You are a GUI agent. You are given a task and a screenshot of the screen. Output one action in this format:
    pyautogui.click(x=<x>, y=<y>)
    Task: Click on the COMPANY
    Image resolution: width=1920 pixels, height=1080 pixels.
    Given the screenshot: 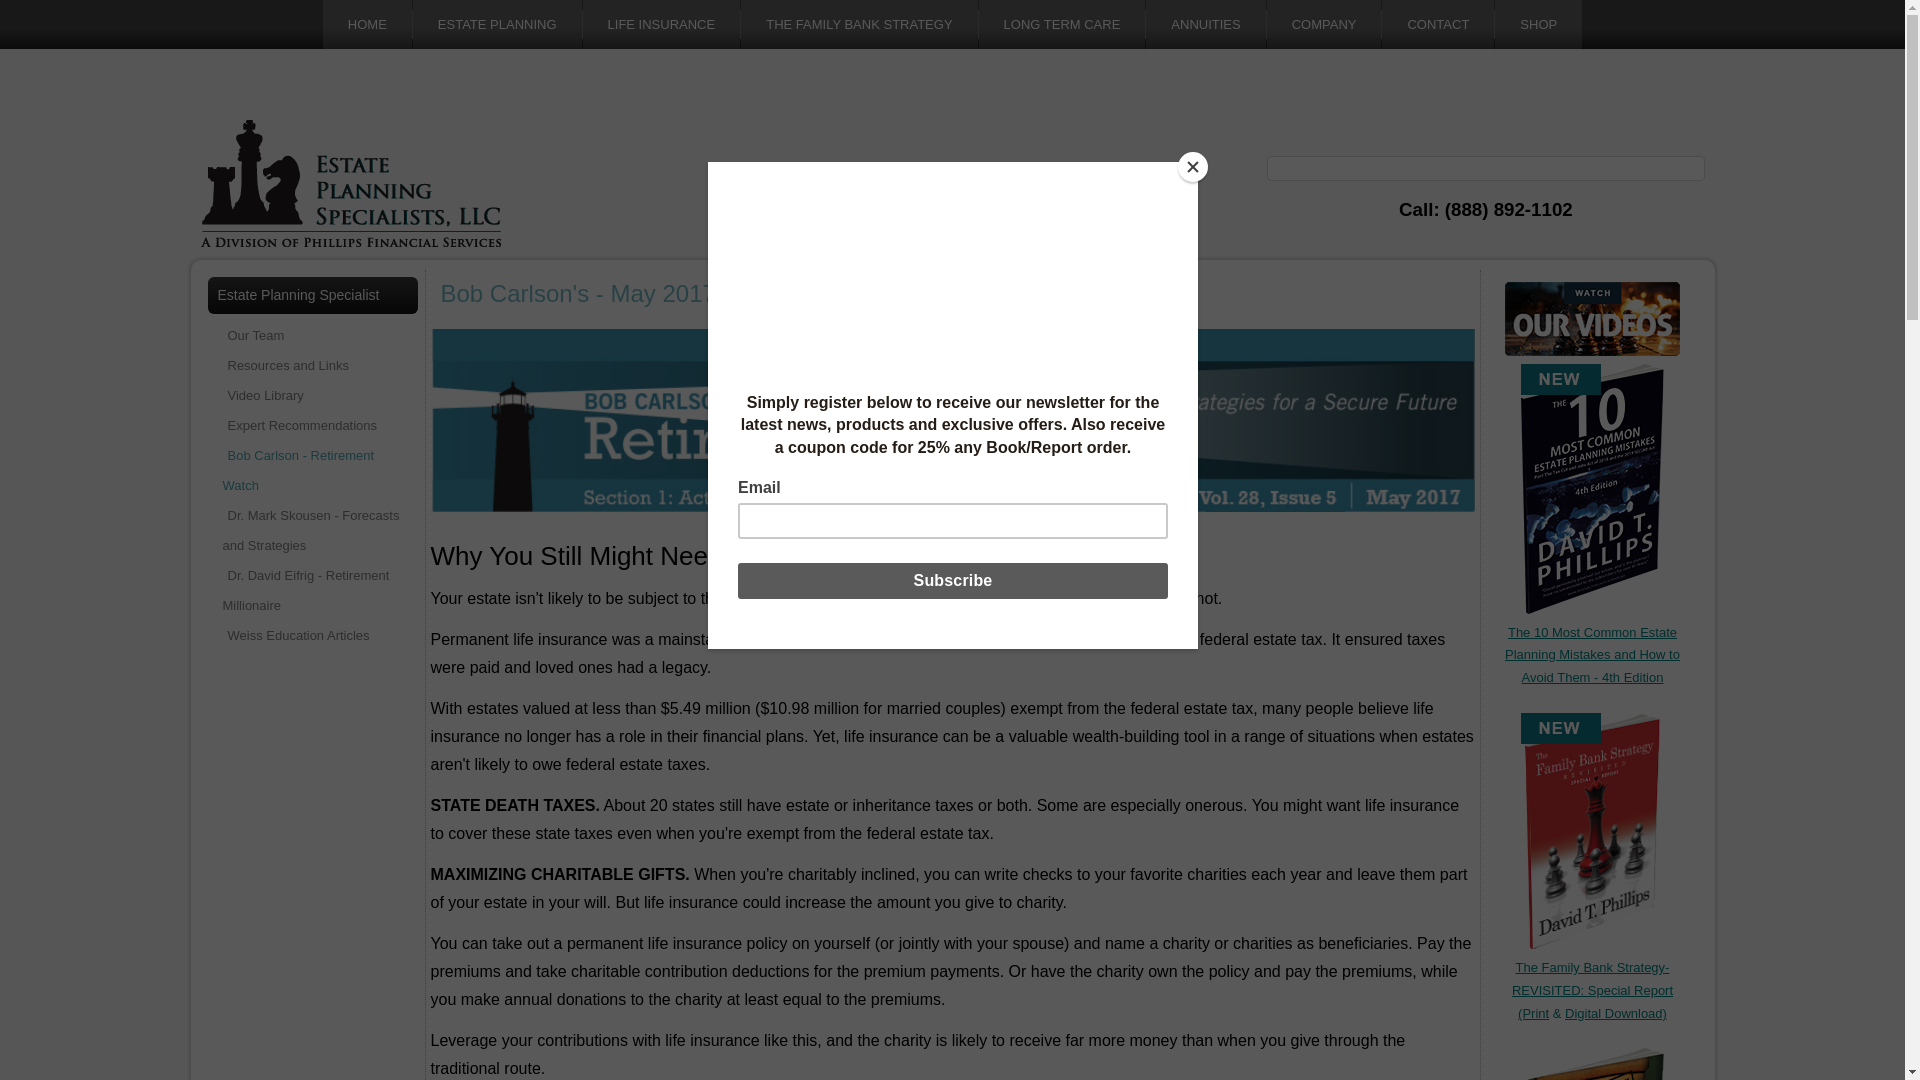 What is the action you would take?
    pyautogui.click(x=1324, y=24)
    